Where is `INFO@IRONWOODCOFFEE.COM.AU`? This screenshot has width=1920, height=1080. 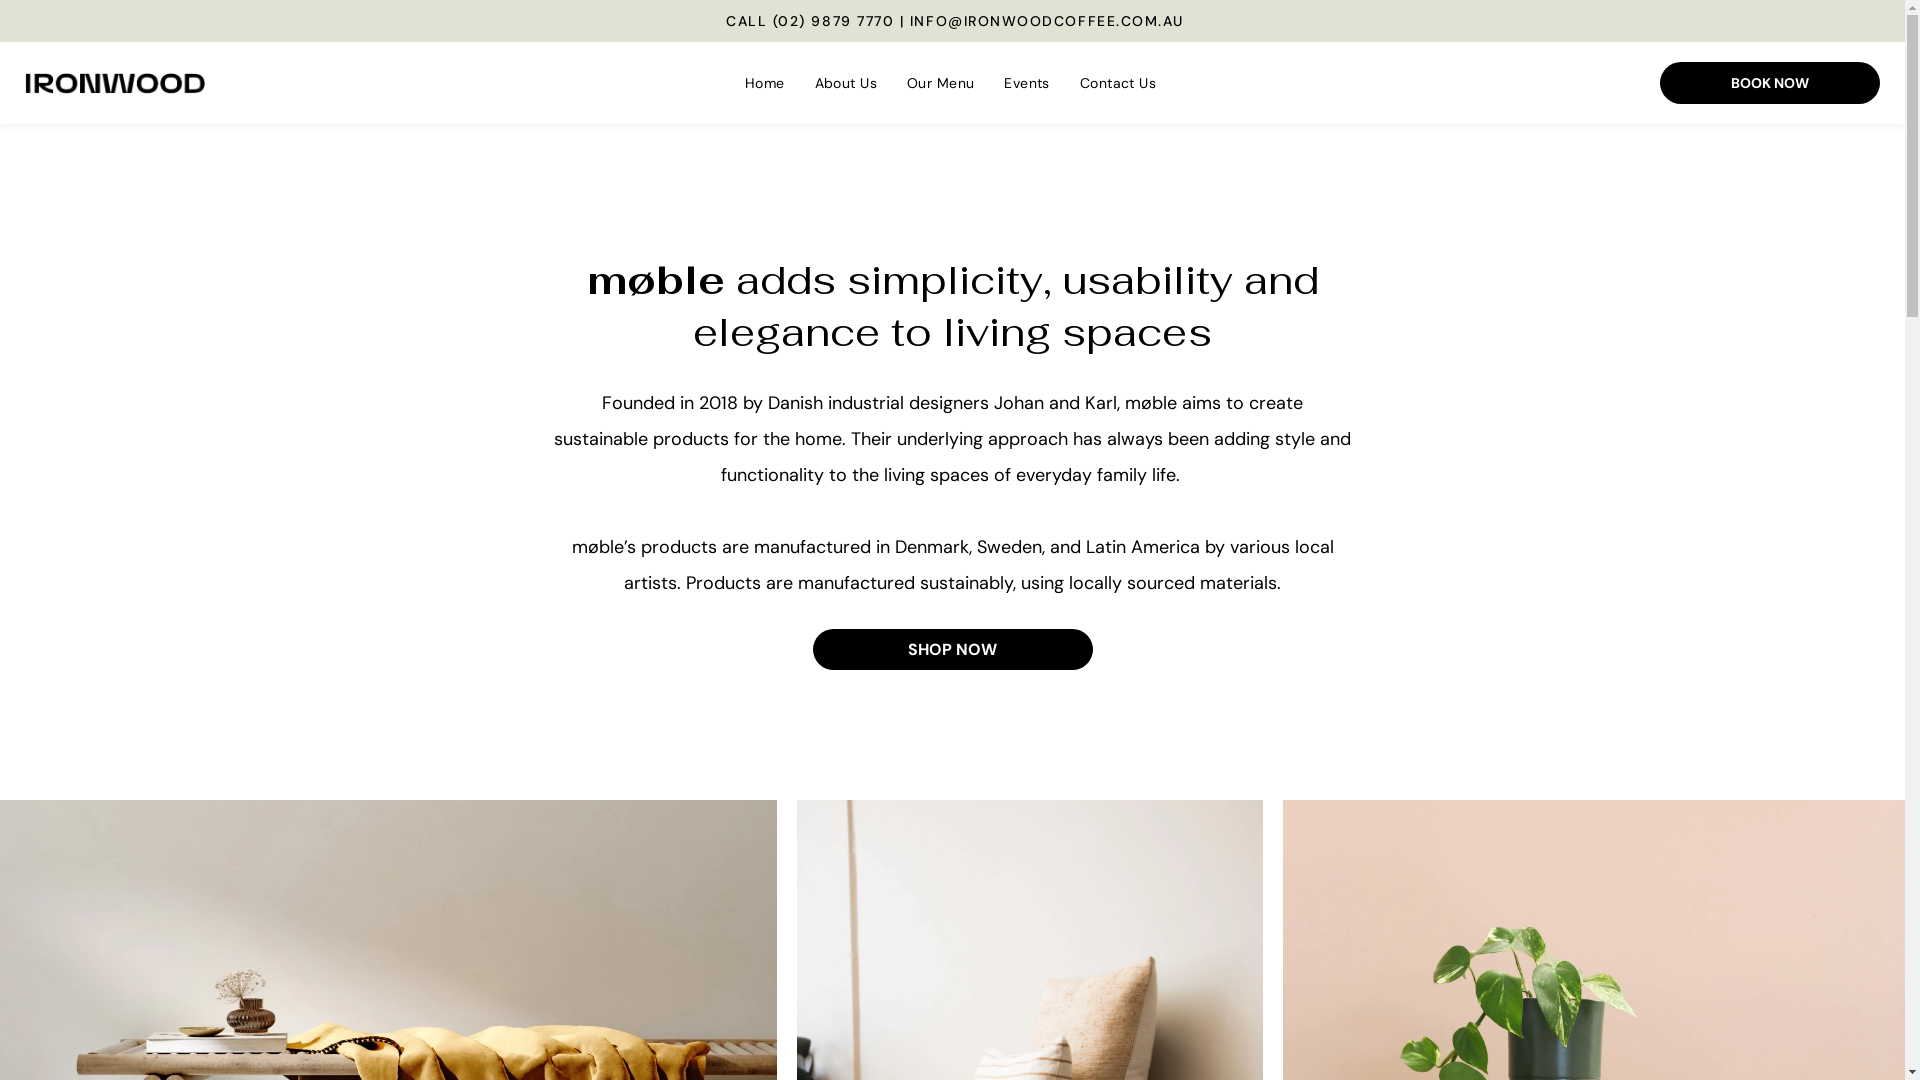 INFO@IRONWOODCOFFEE.COM.AU is located at coordinates (1047, 21).